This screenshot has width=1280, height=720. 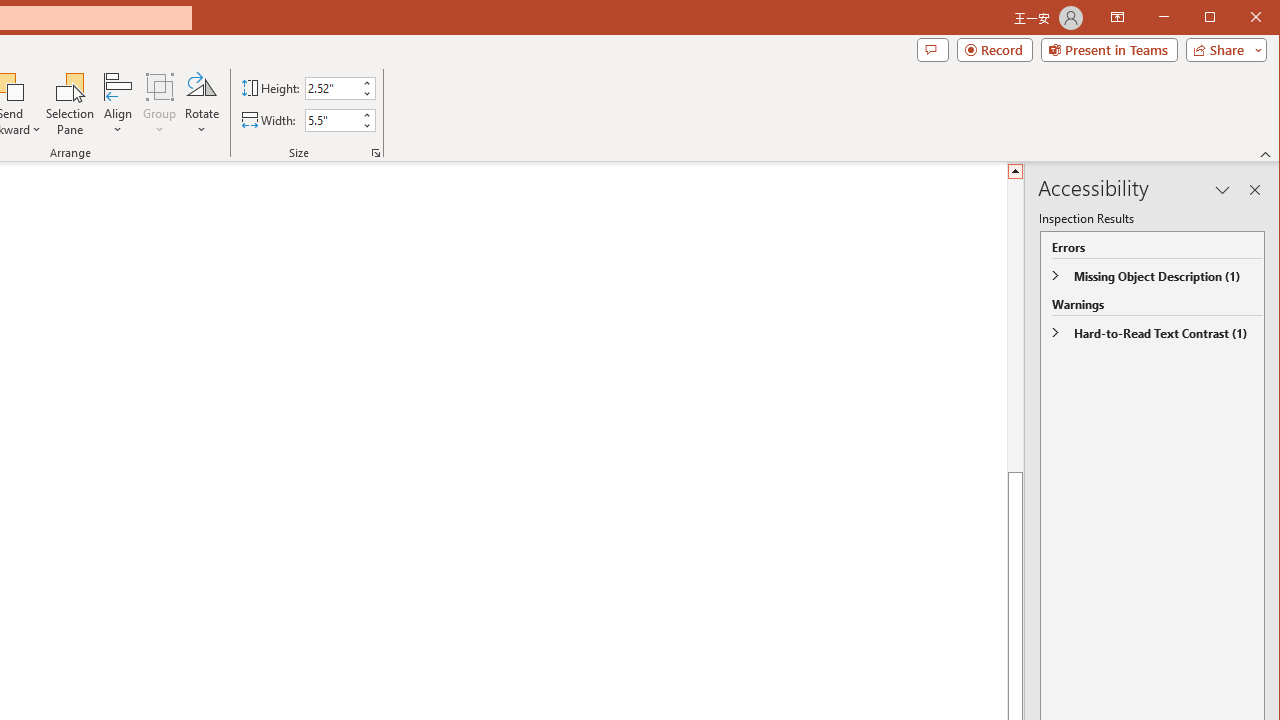 What do you see at coordinates (1238, 18) in the screenshot?
I see `Maximize` at bounding box center [1238, 18].